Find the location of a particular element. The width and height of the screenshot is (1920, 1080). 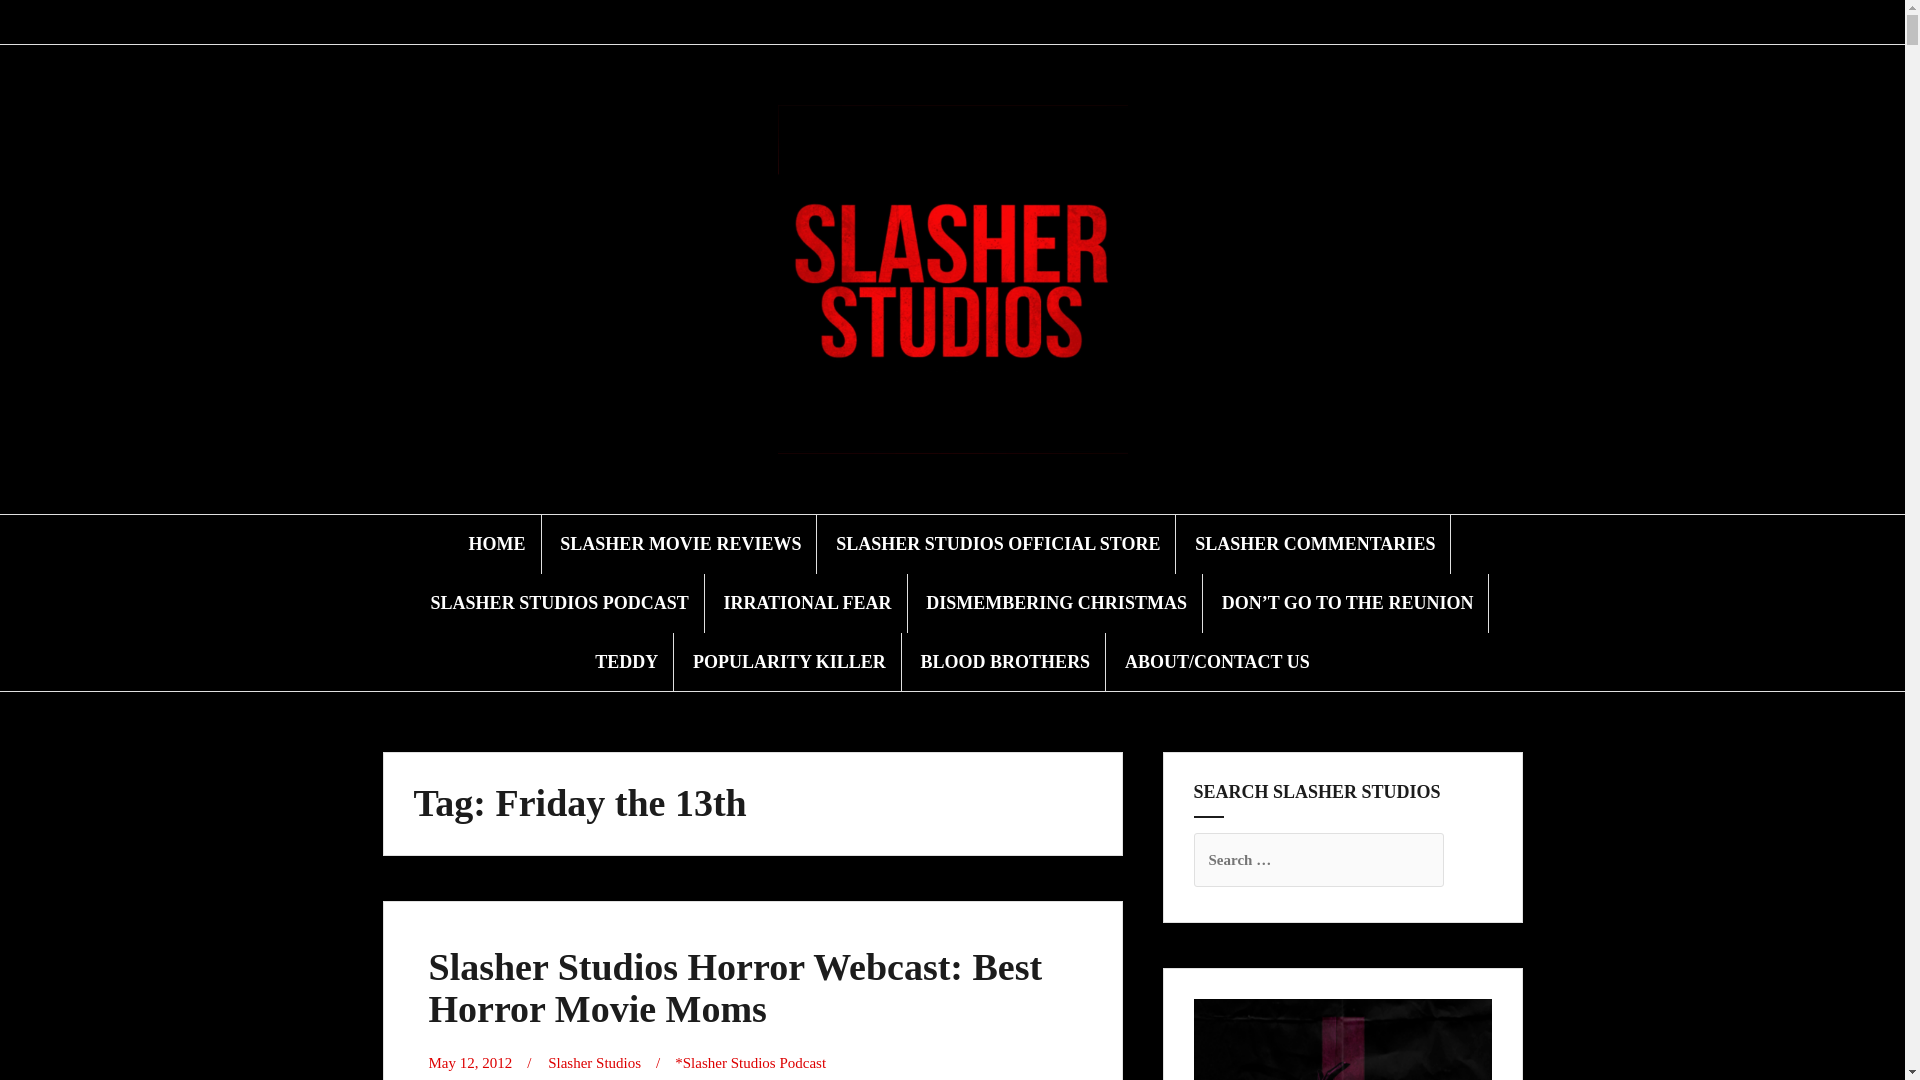

Dismembering Christmas is located at coordinates (964, 22).